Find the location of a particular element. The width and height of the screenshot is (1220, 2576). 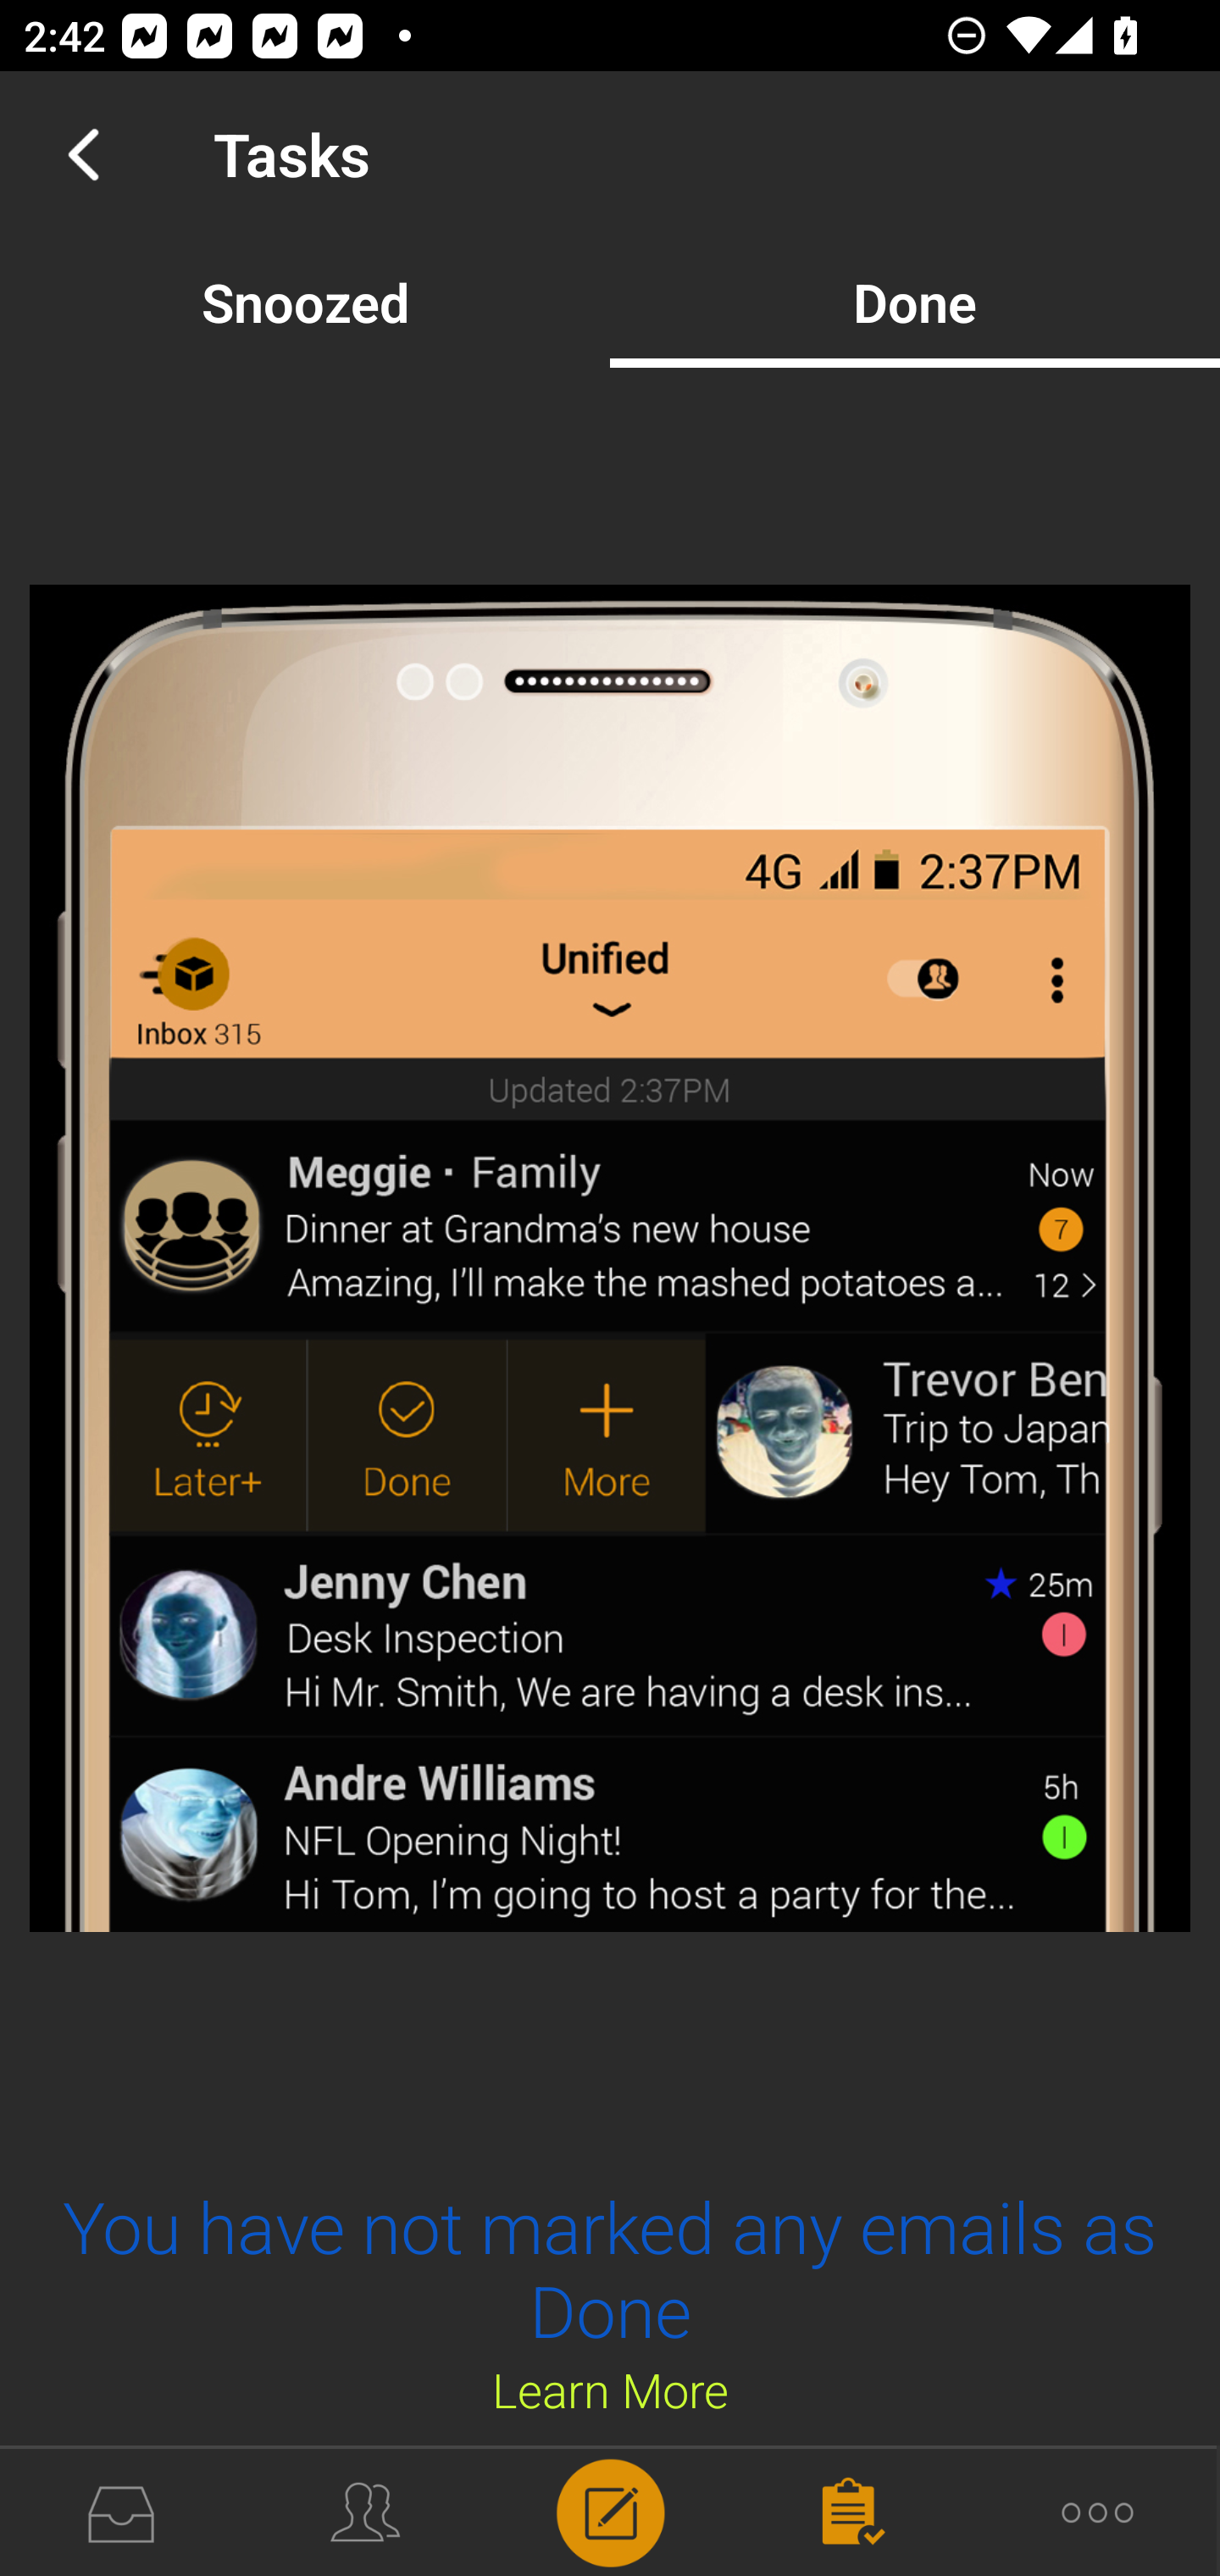

Learn More is located at coordinates (610, 2389).